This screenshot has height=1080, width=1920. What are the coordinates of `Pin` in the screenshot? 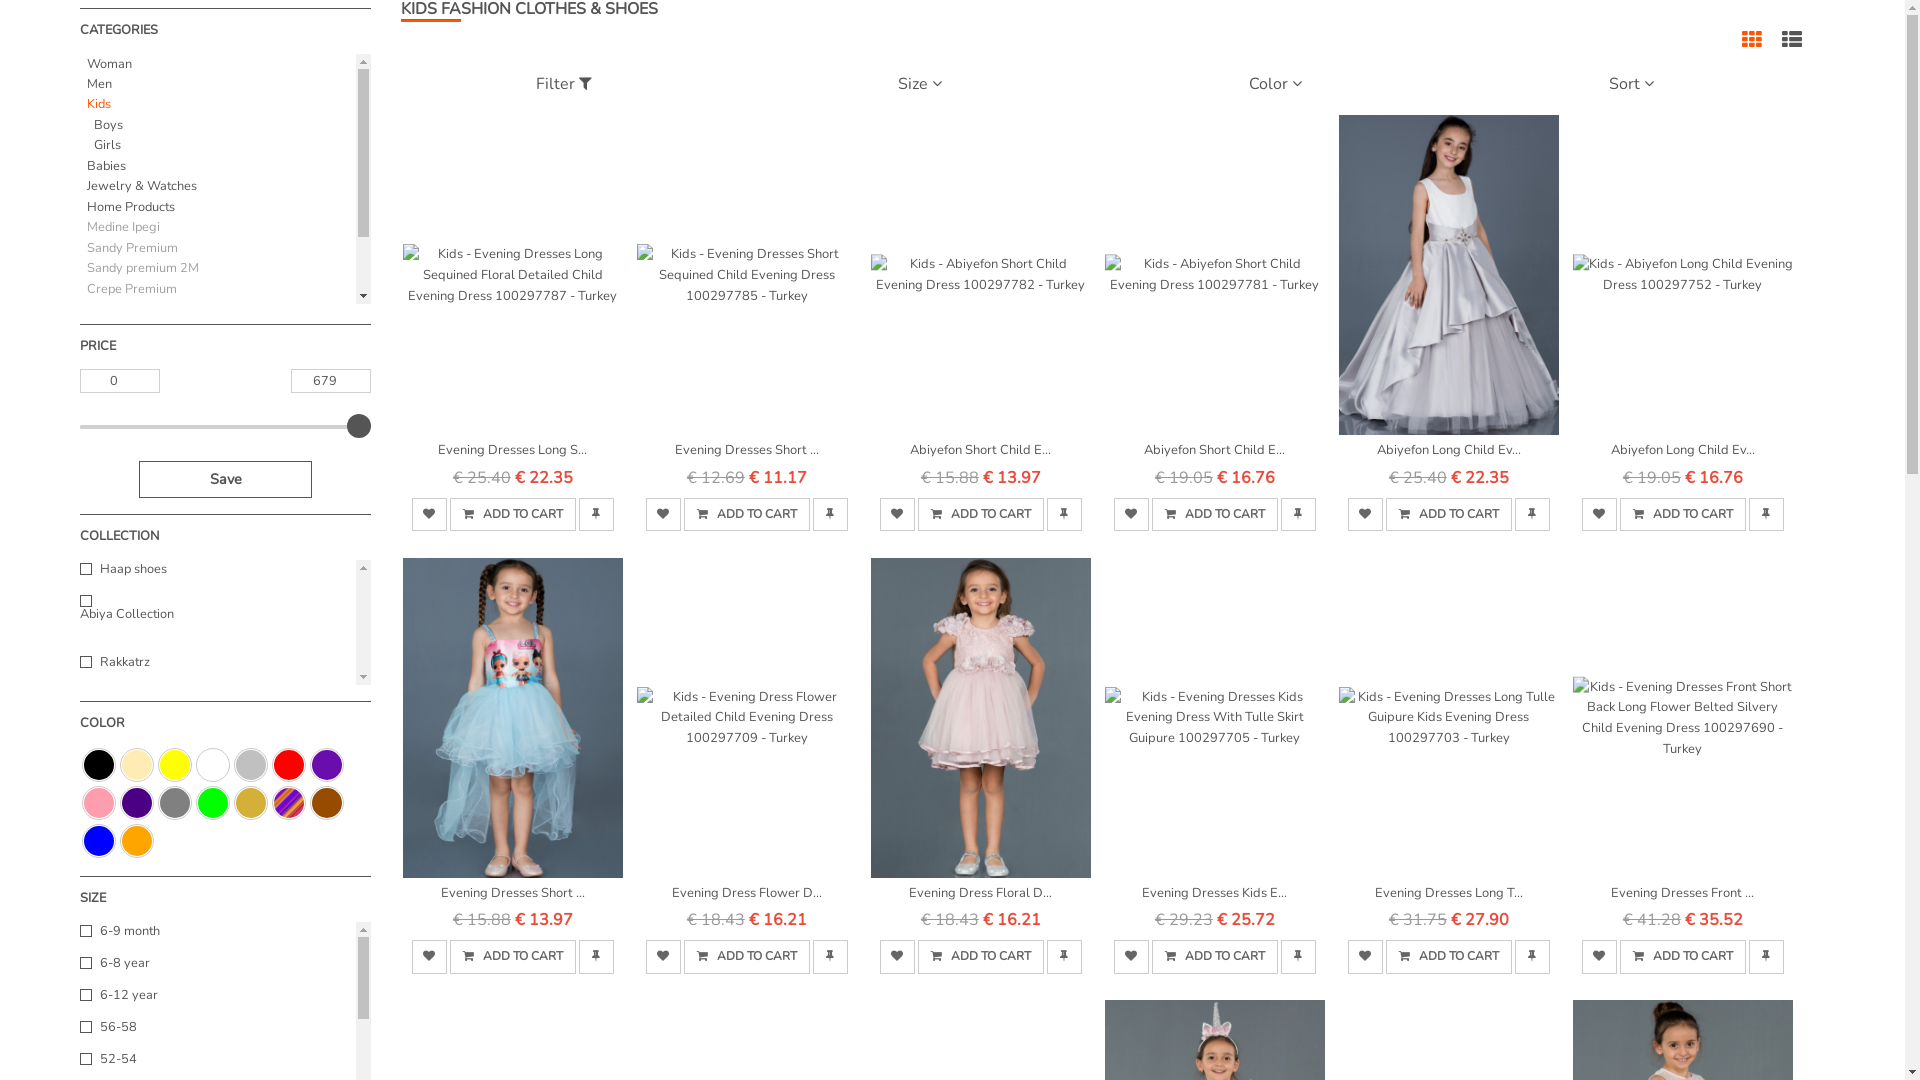 It's located at (1064, 514).